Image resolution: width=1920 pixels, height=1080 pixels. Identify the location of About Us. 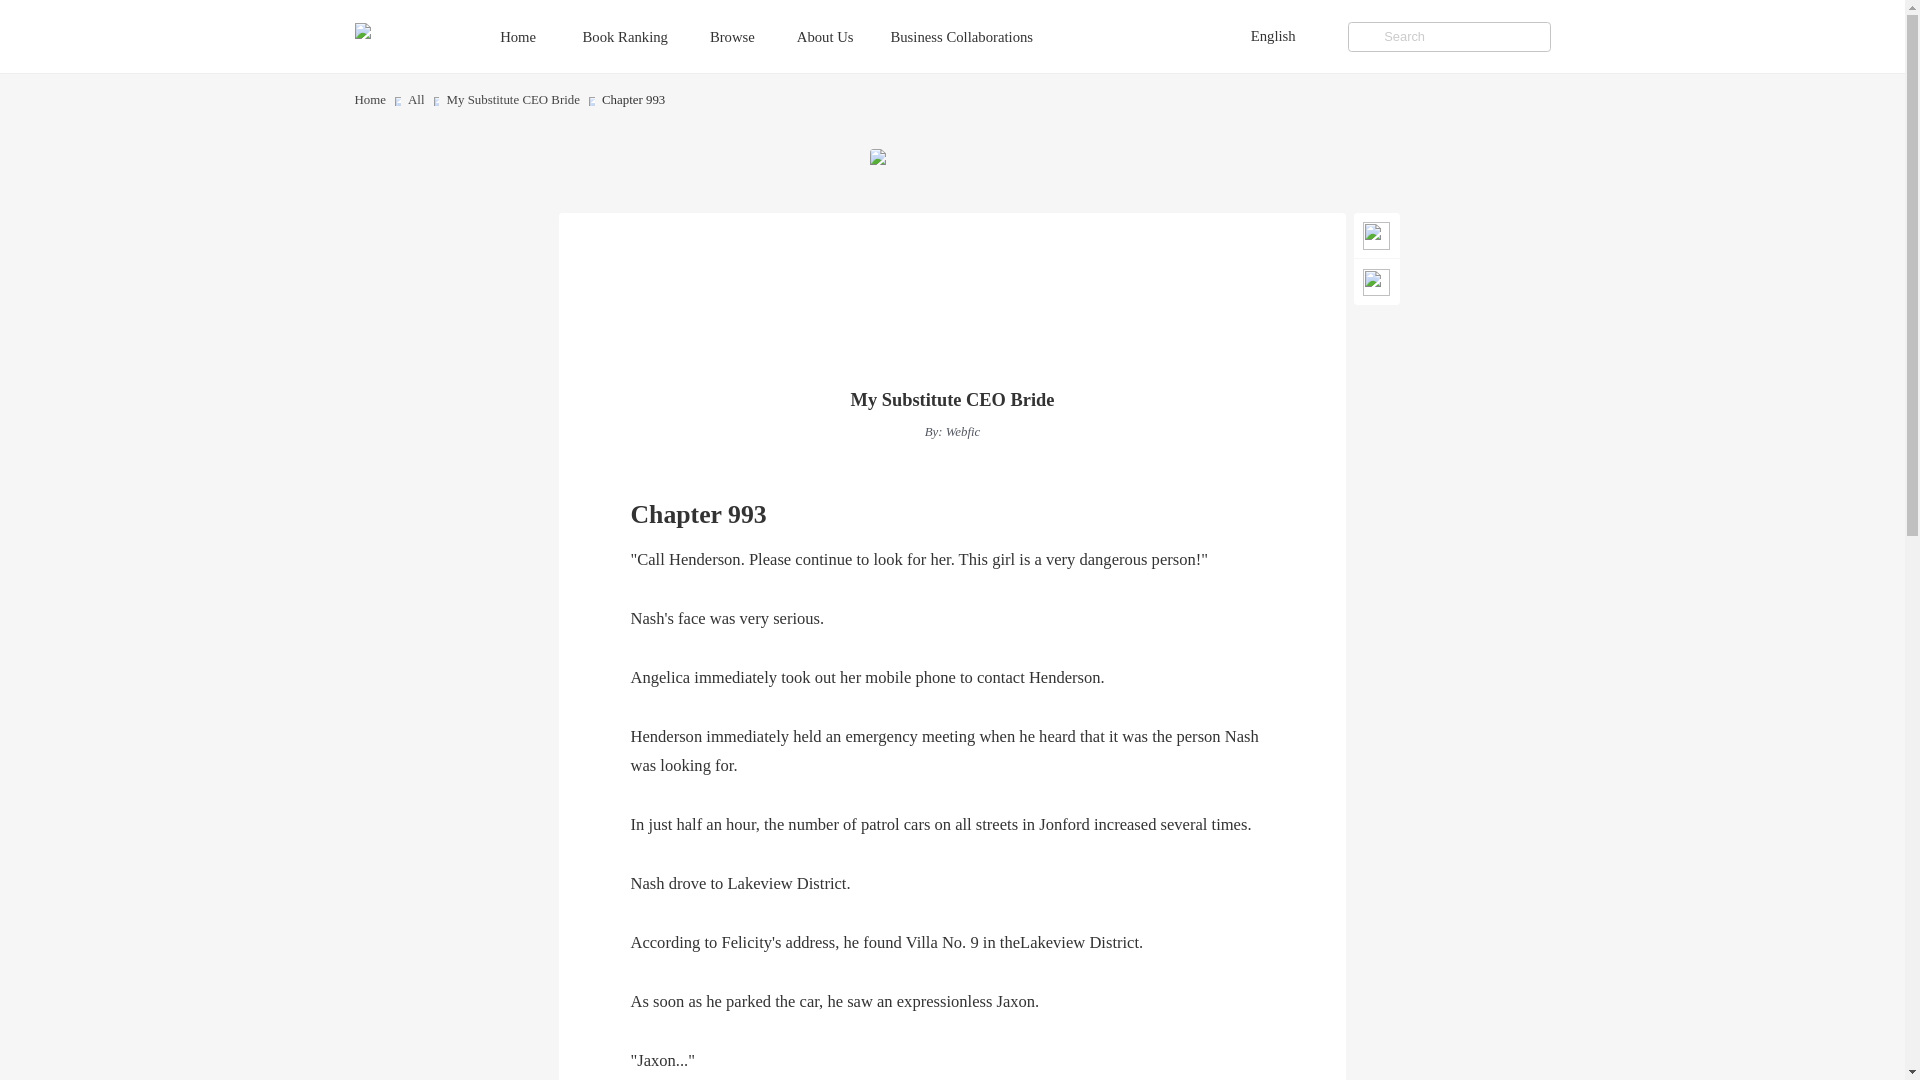
(843, 36).